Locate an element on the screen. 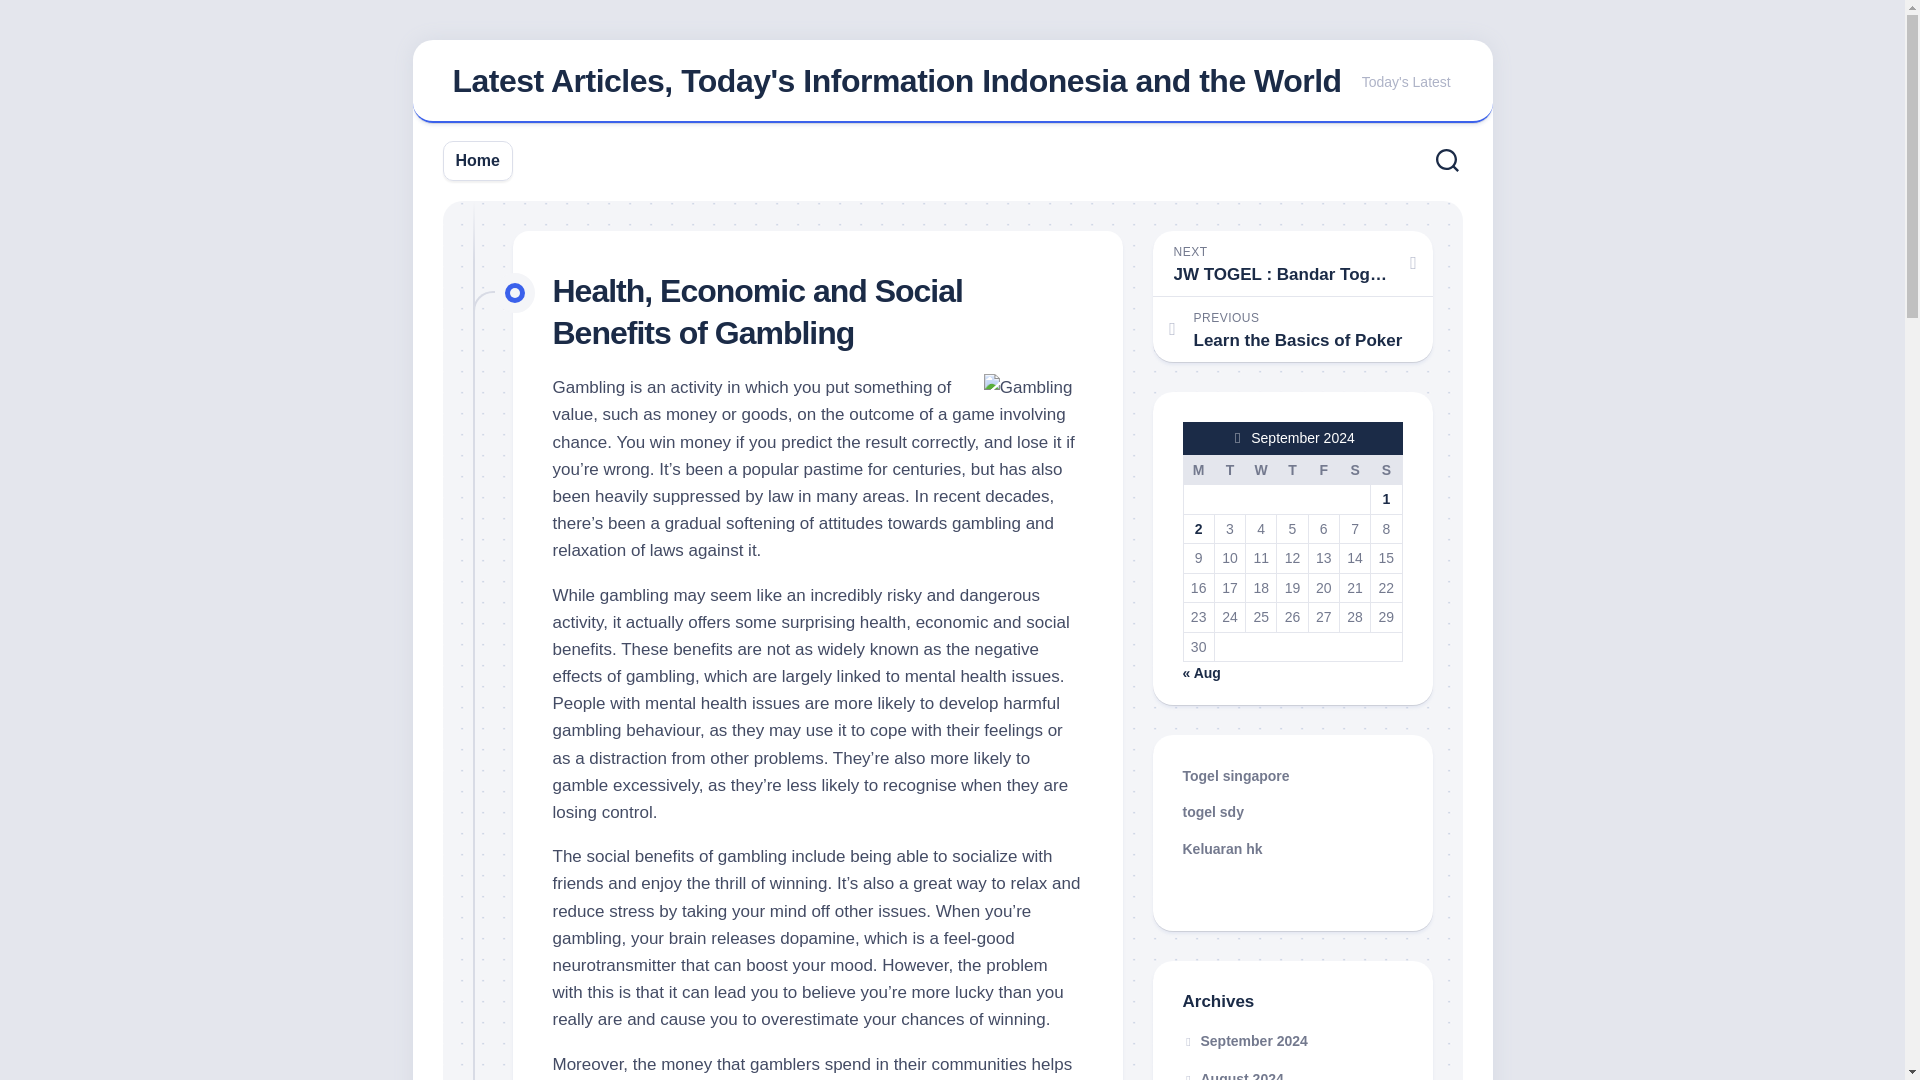 Image resolution: width=1920 pixels, height=1080 pixels. Home is located at coordinates (478, 160).